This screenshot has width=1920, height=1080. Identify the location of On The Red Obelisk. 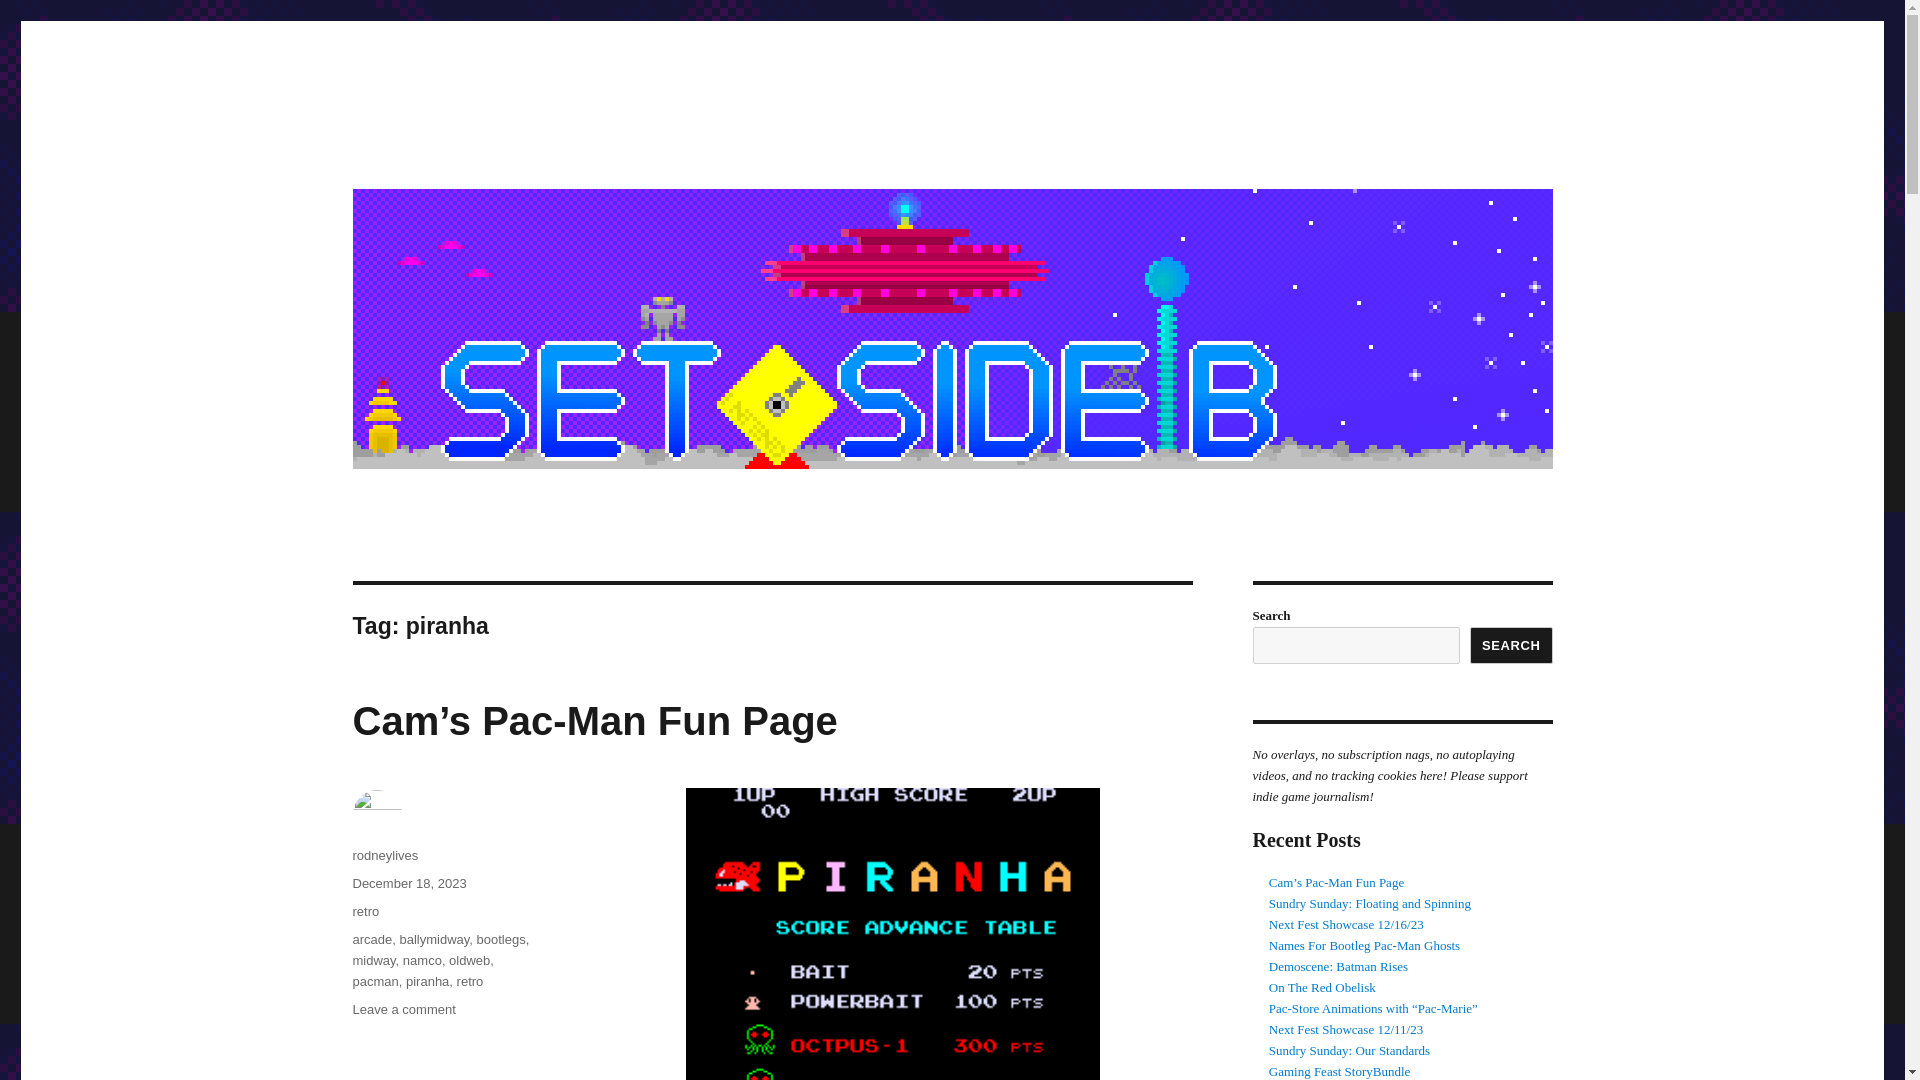
(1322, 986).